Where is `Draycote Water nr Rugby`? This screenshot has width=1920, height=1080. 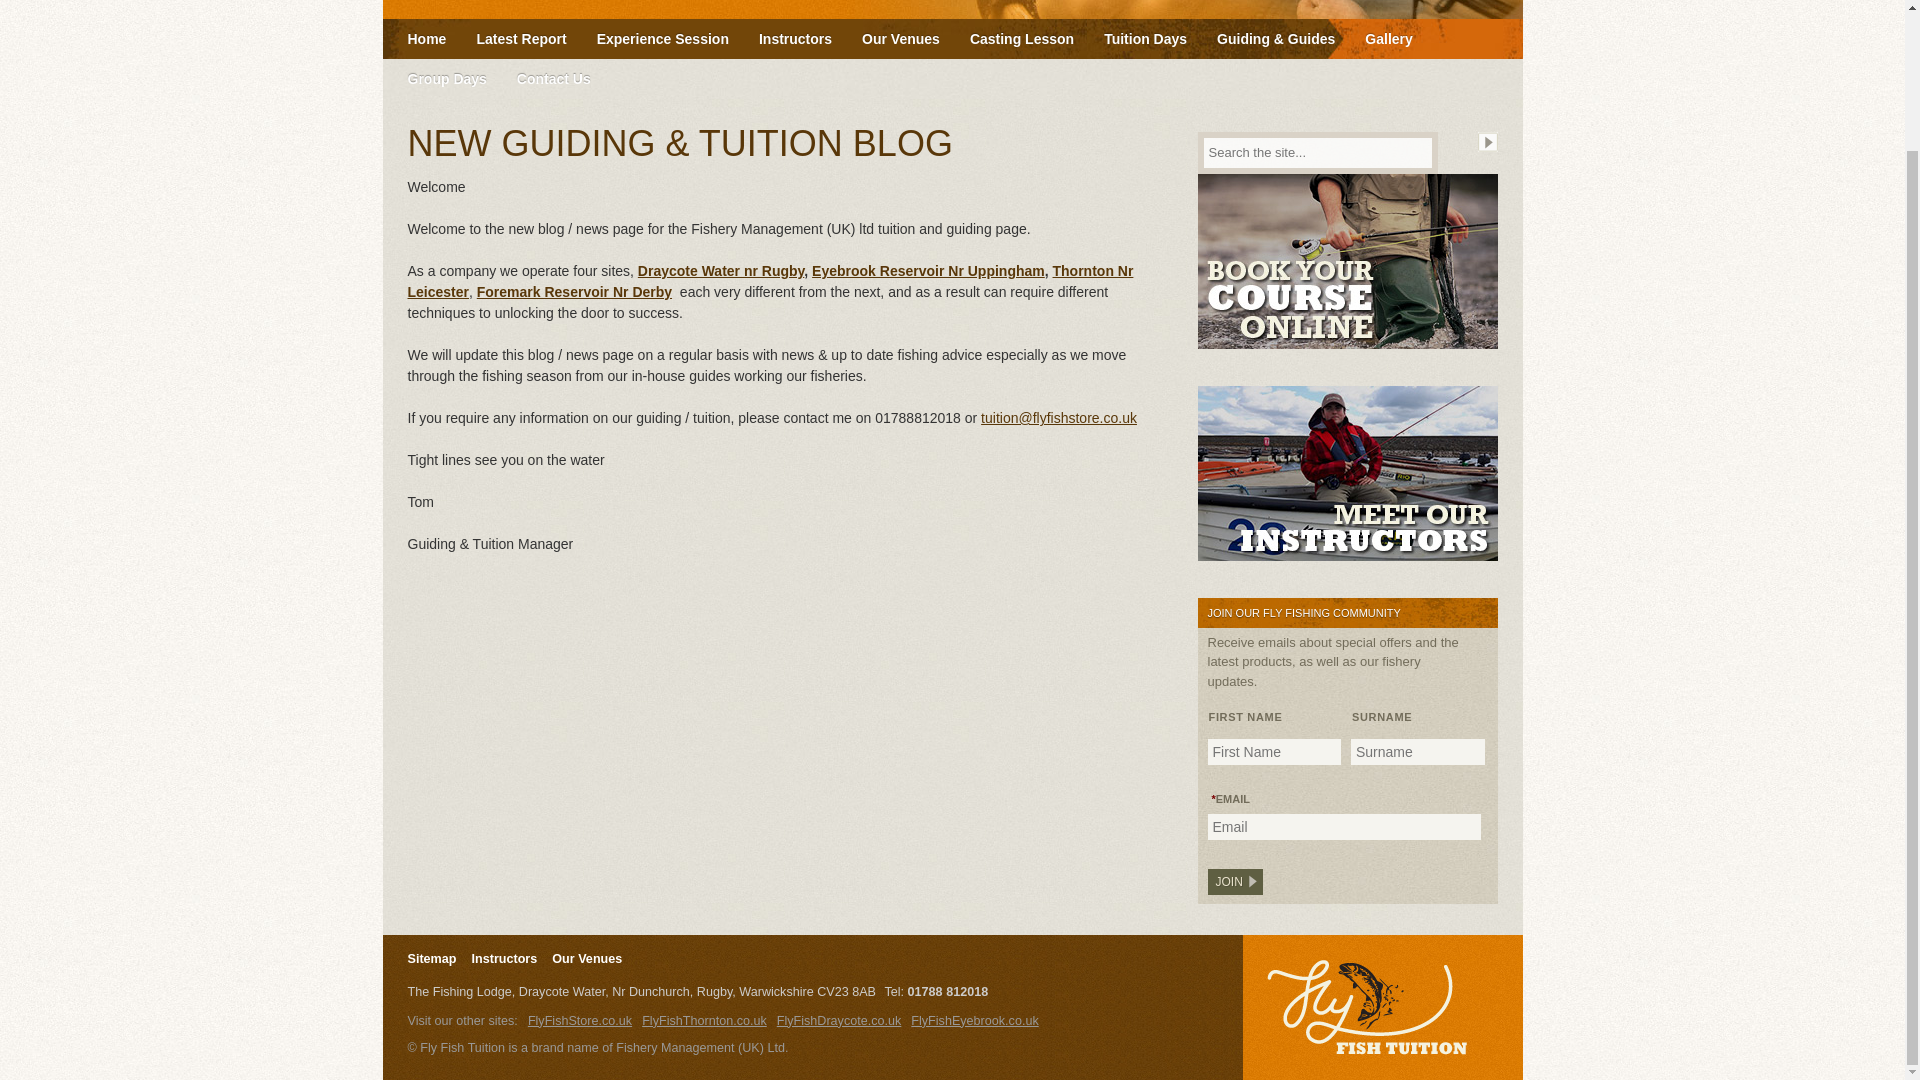
Draycote Water nr Rugby is located at coordinates (720, 270).